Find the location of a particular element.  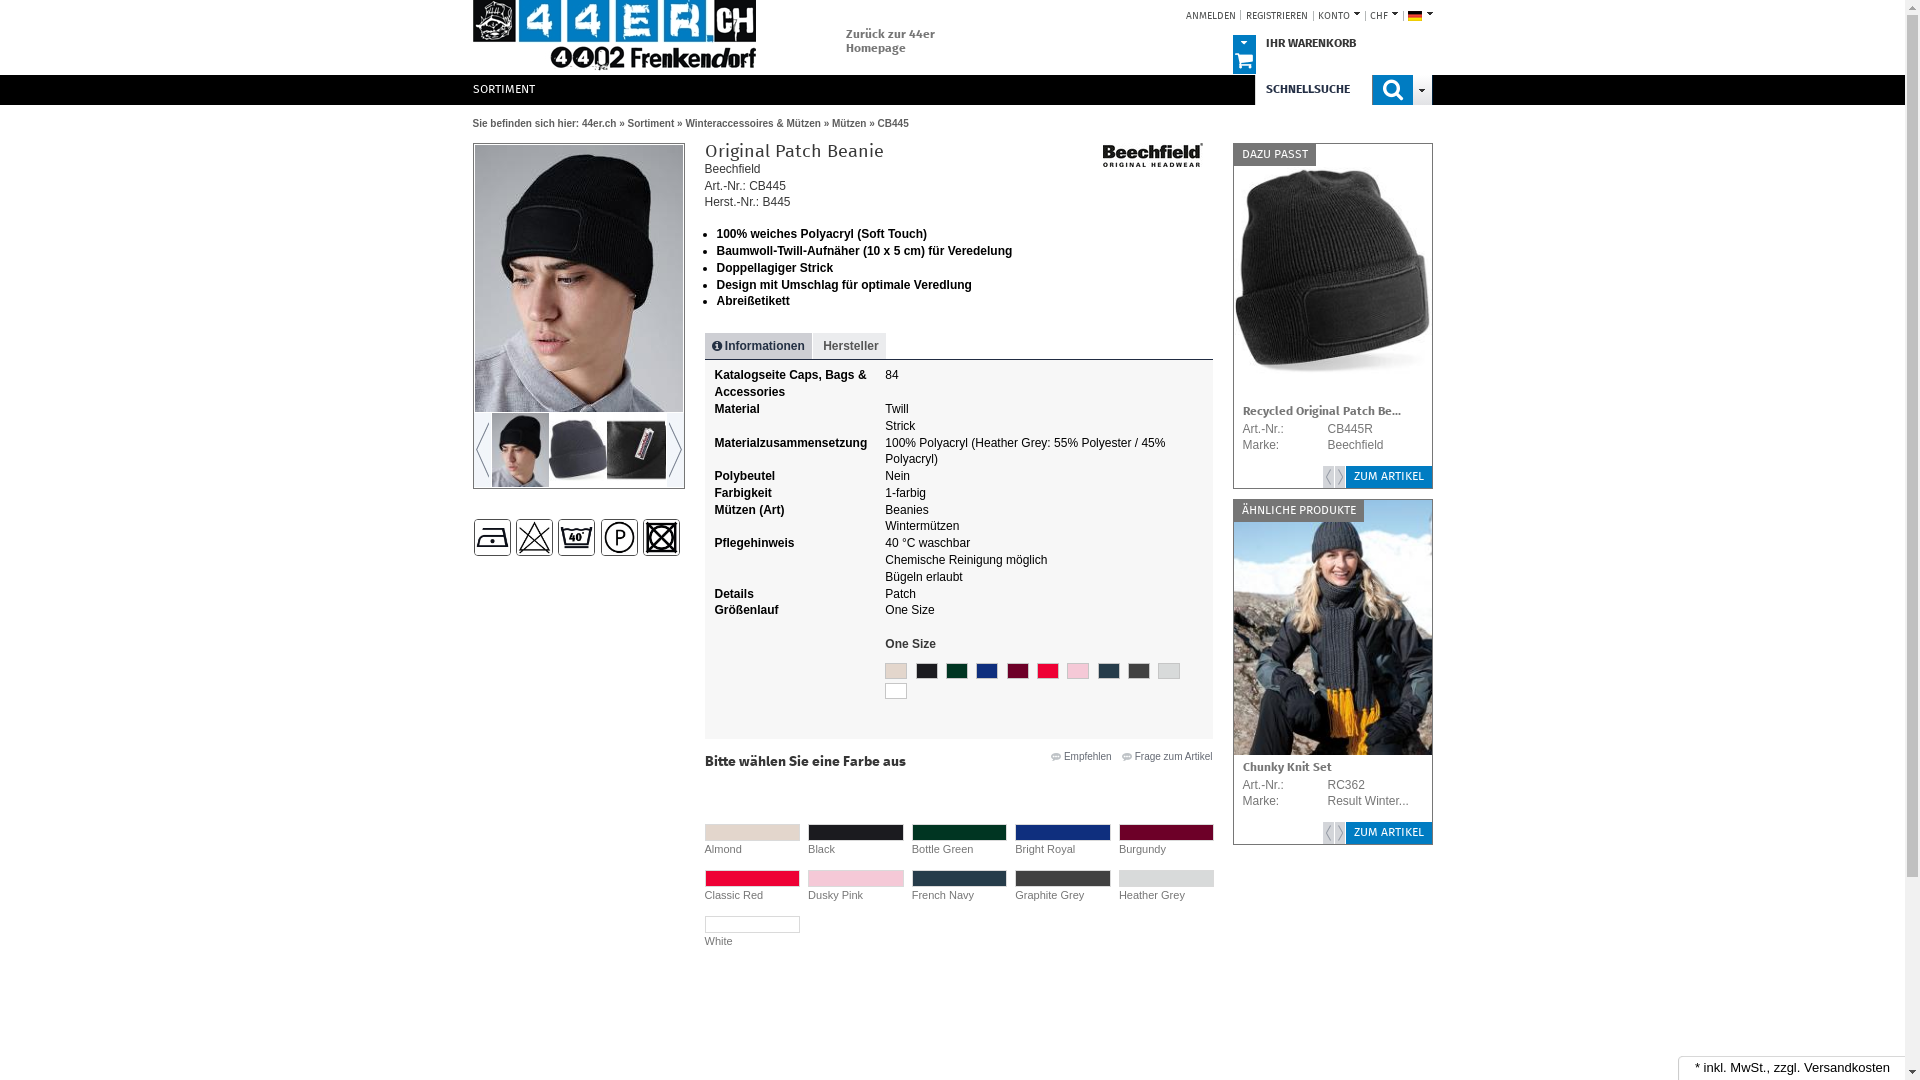

Sortiment is located at coordinates (652, 124).